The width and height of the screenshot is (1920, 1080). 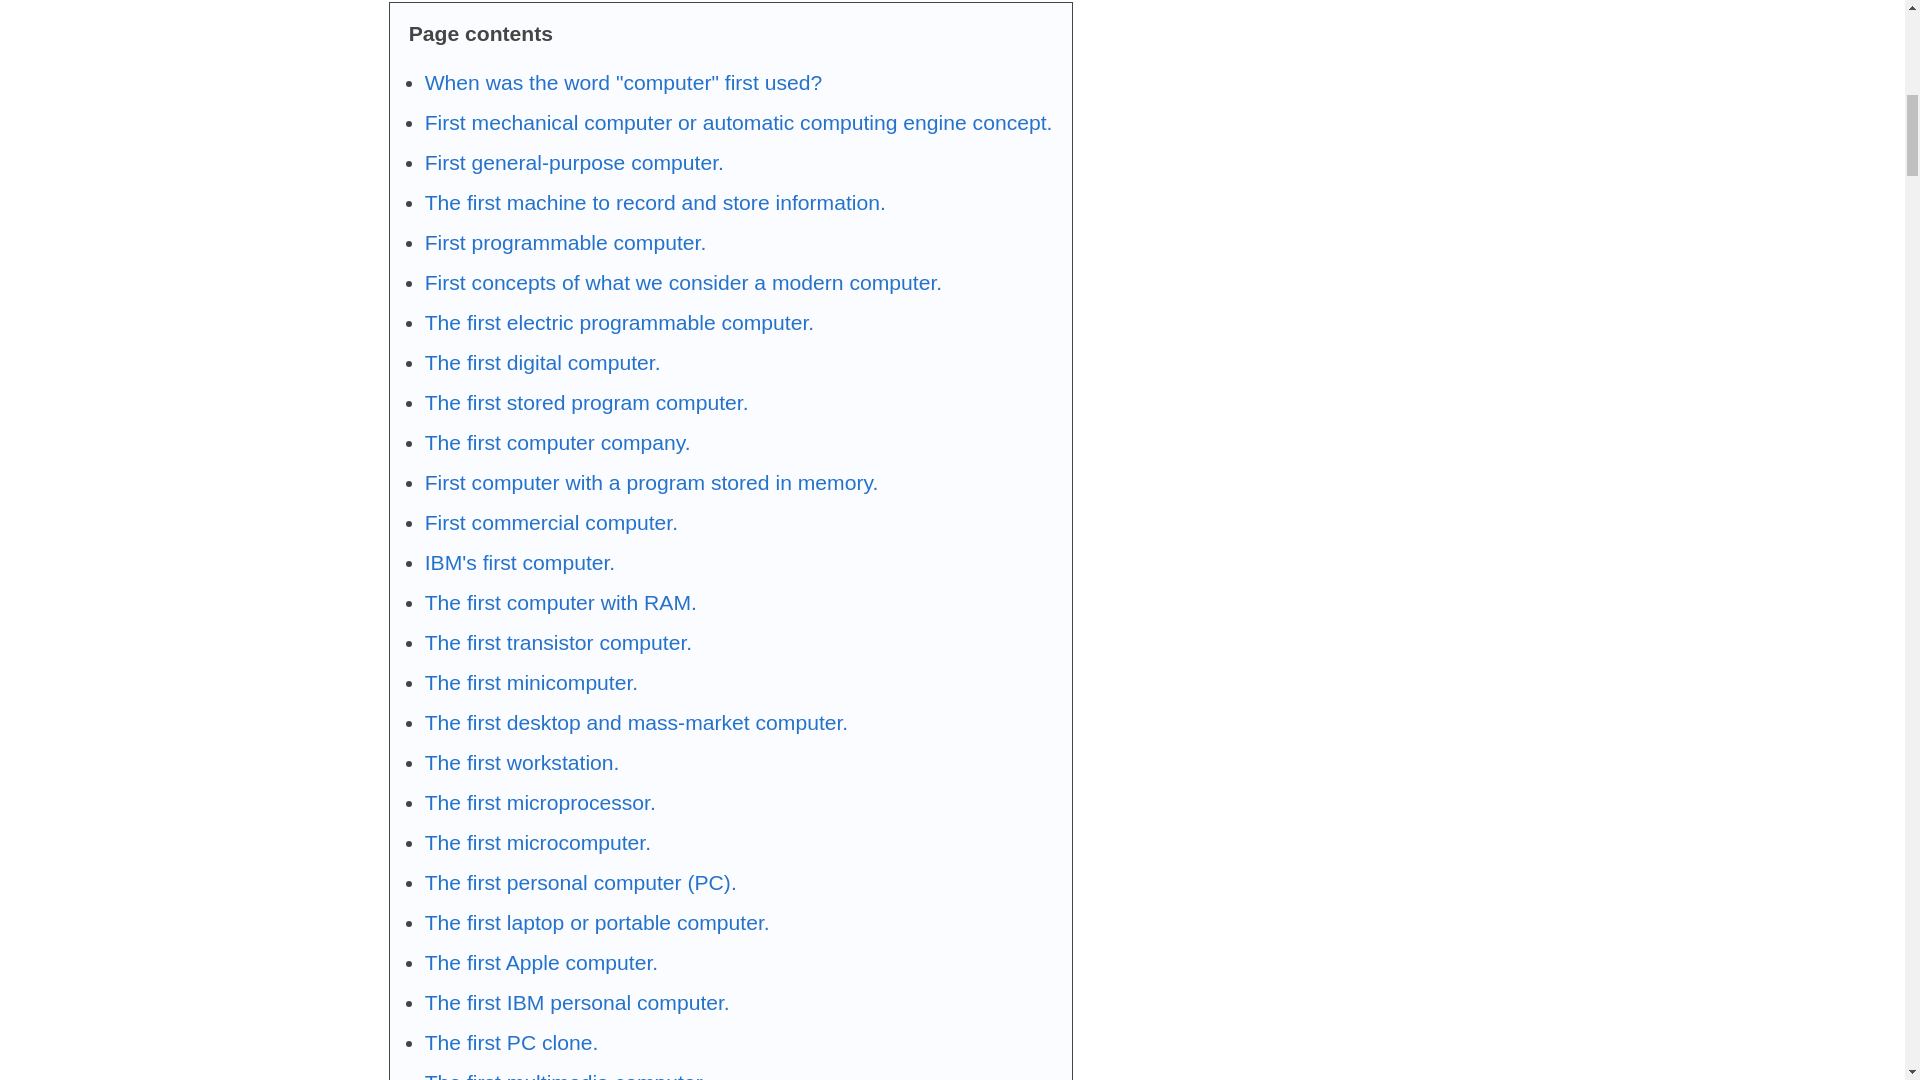 I want to click on The first minicomputer., so click(x=532, y=682).